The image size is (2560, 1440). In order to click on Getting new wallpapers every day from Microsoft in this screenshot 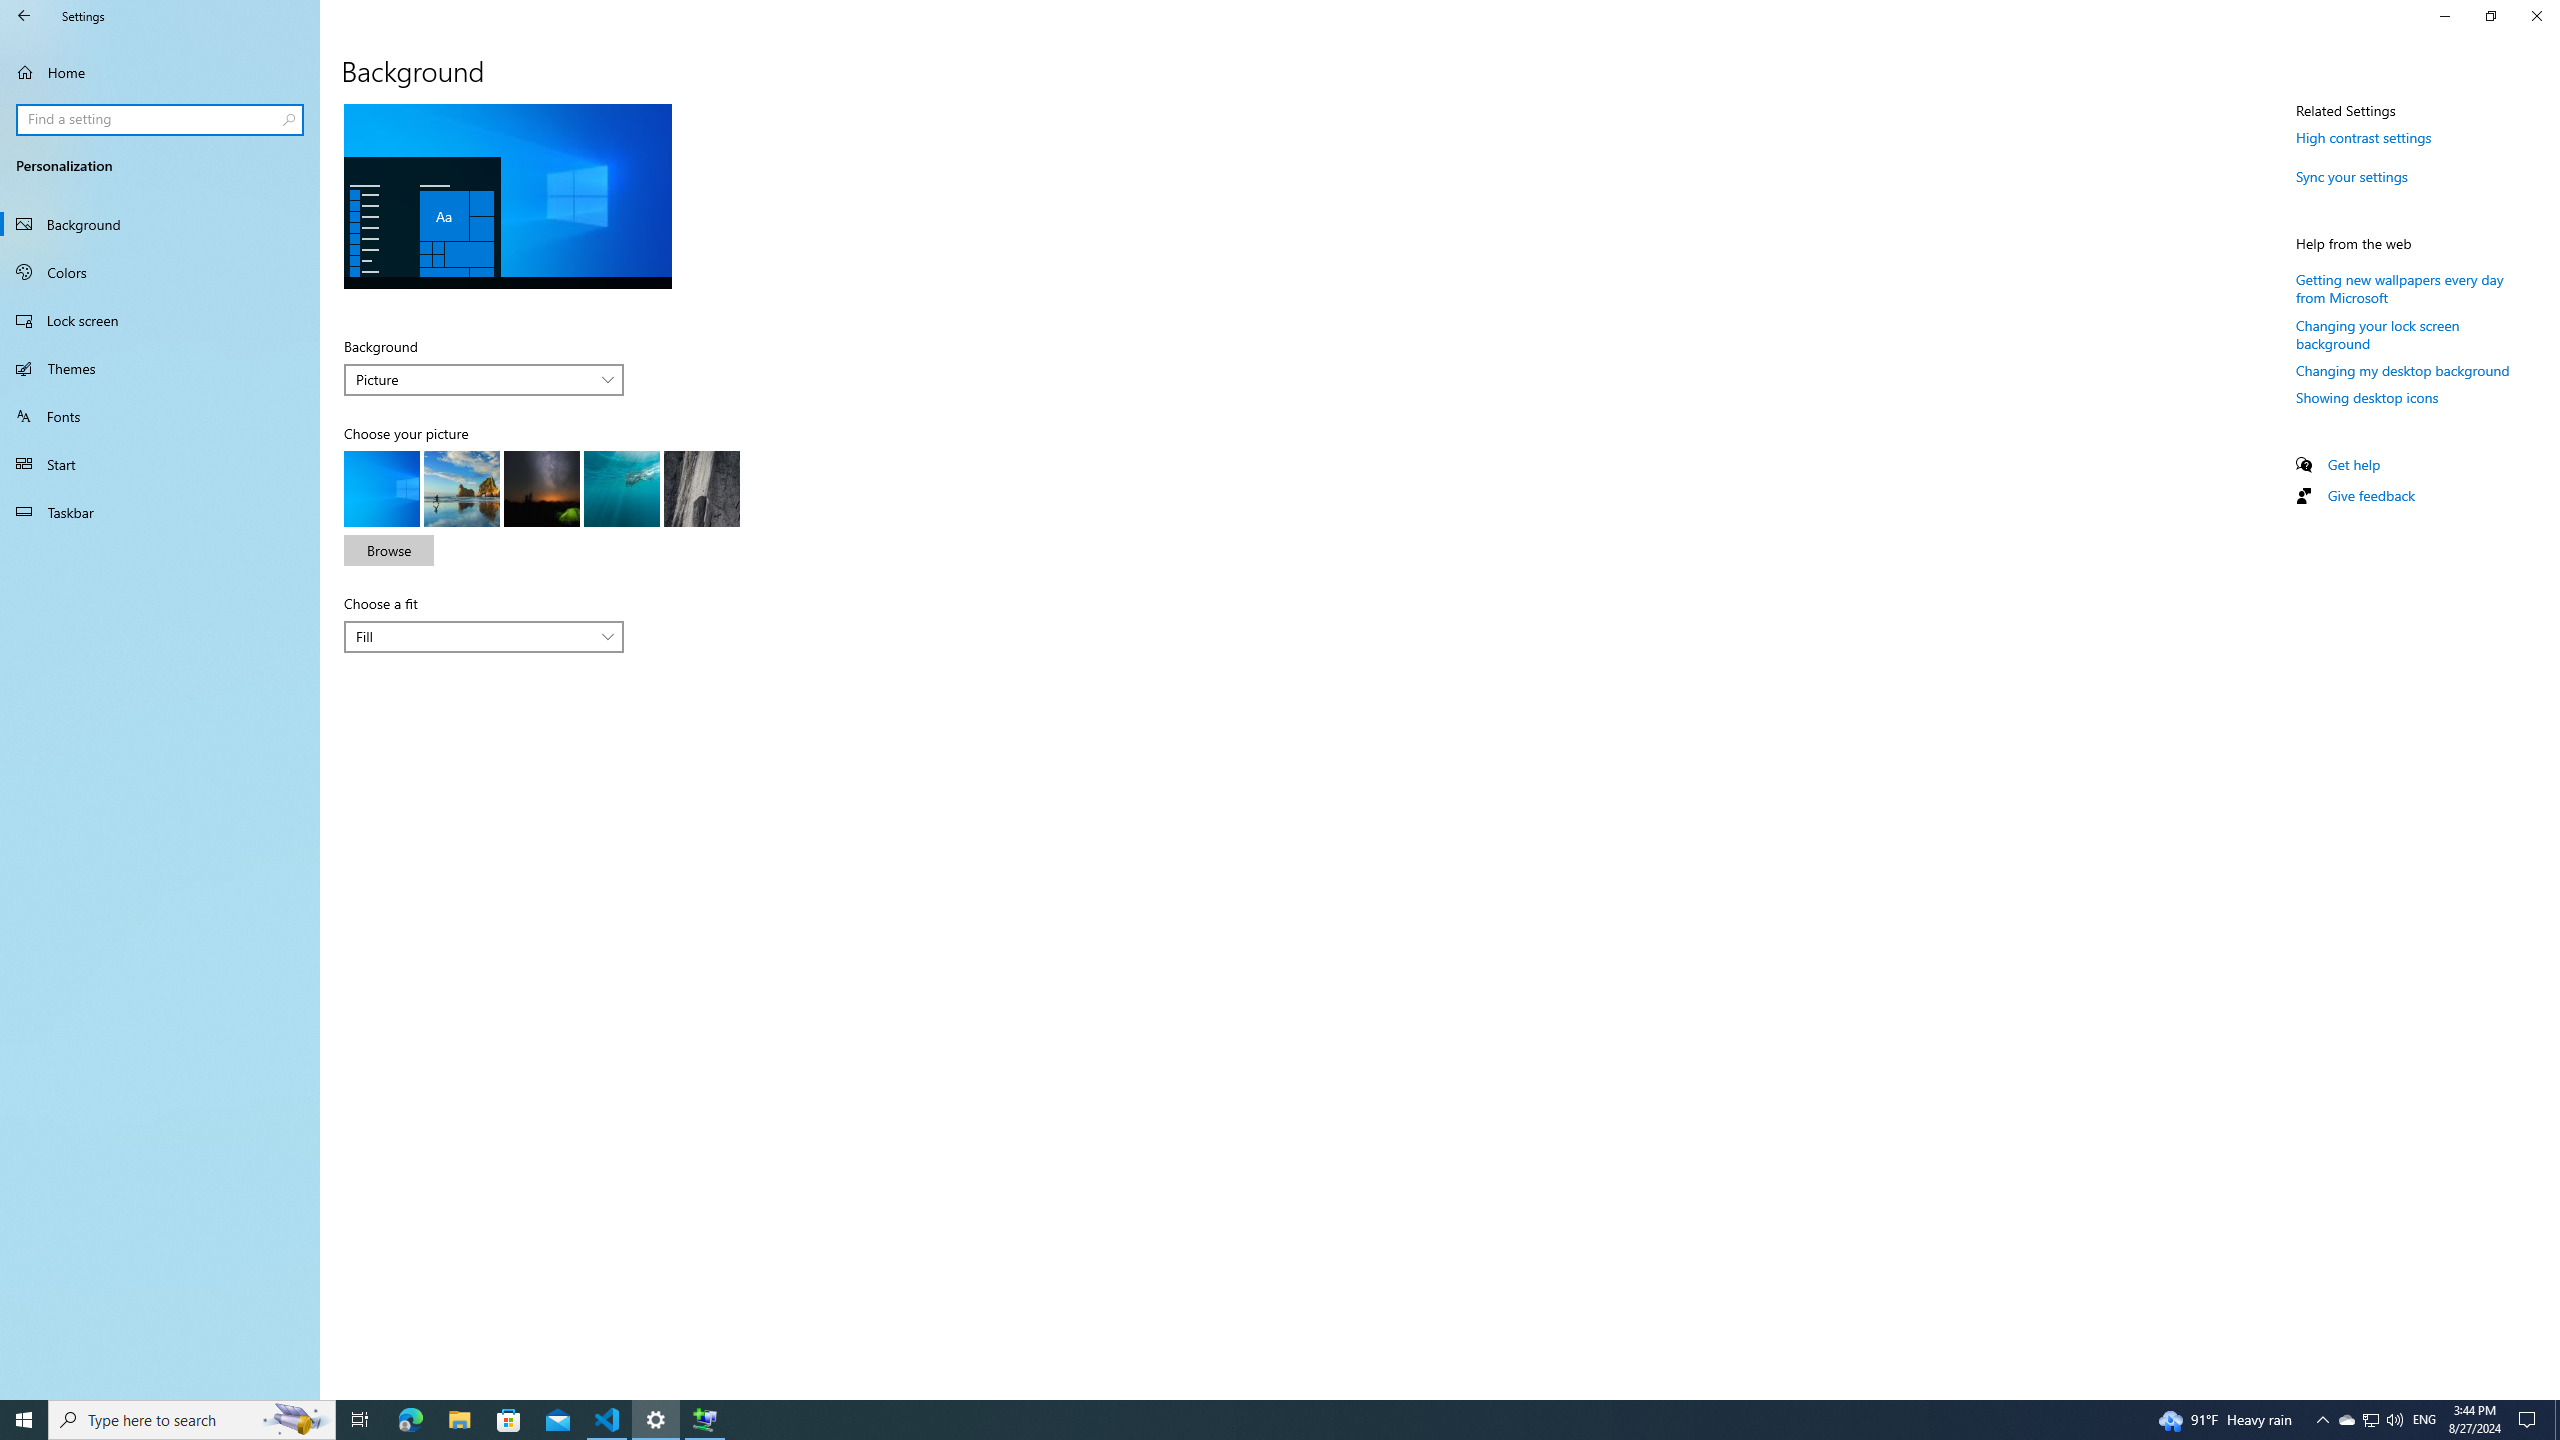, I will do `click(2400, 288)`.